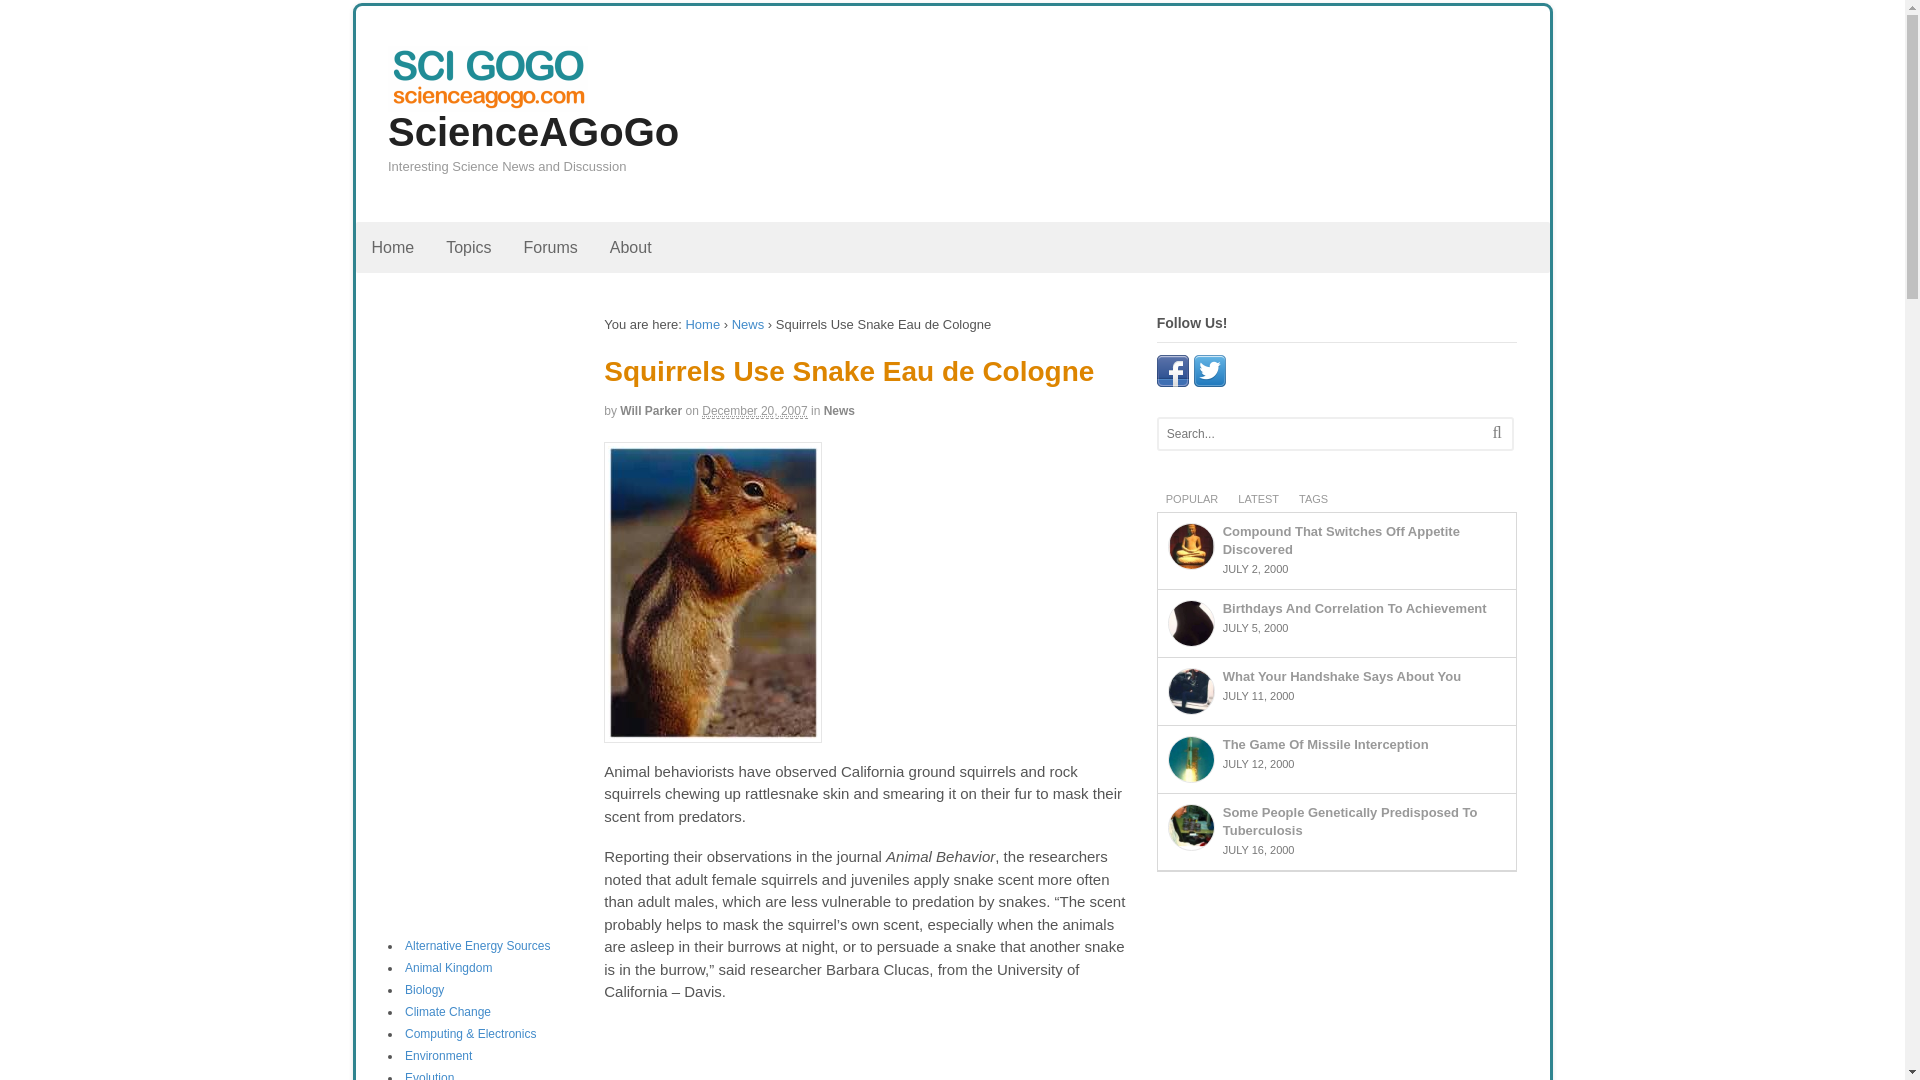  Describe the element at coordinates (392, 248) in the screenshot. I see `Home` at that location.